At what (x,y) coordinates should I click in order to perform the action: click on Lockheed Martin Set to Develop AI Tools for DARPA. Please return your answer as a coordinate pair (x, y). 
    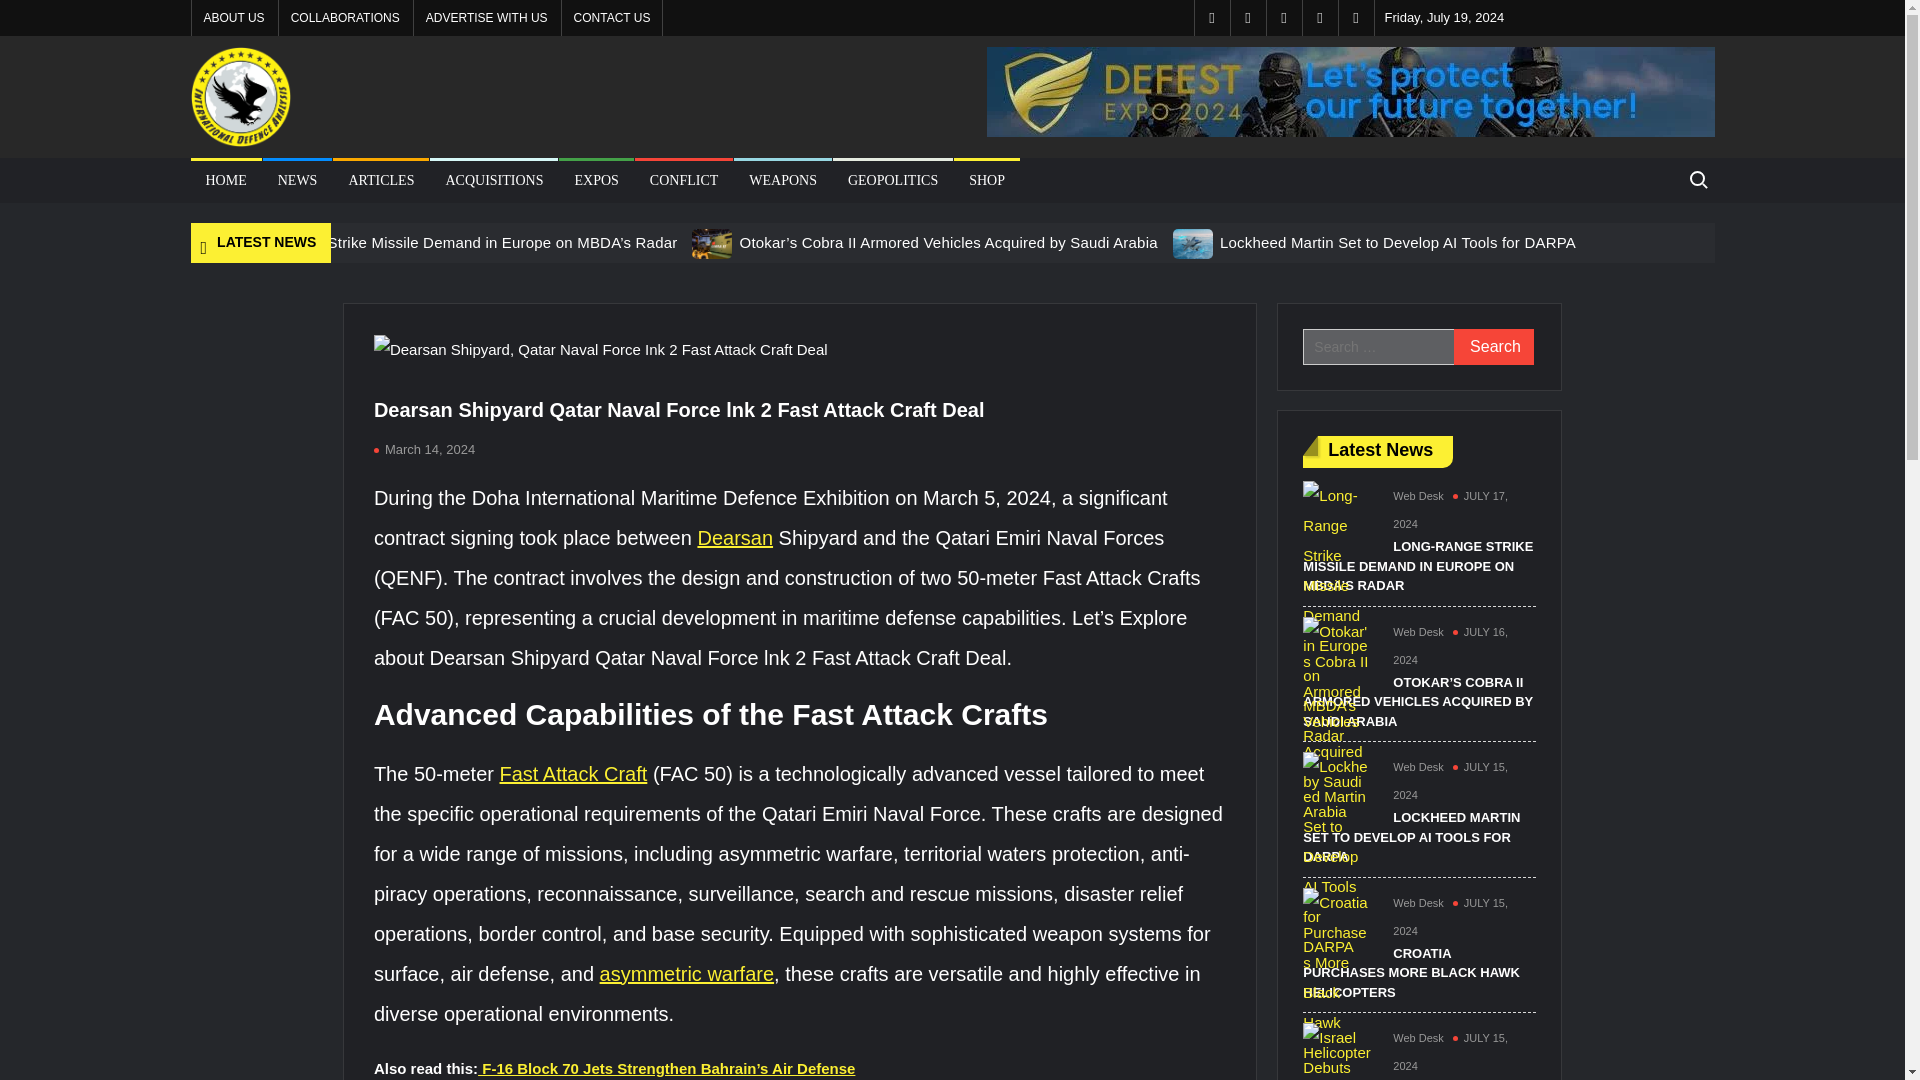
    Looking at the image, I should click on (1194, 242).